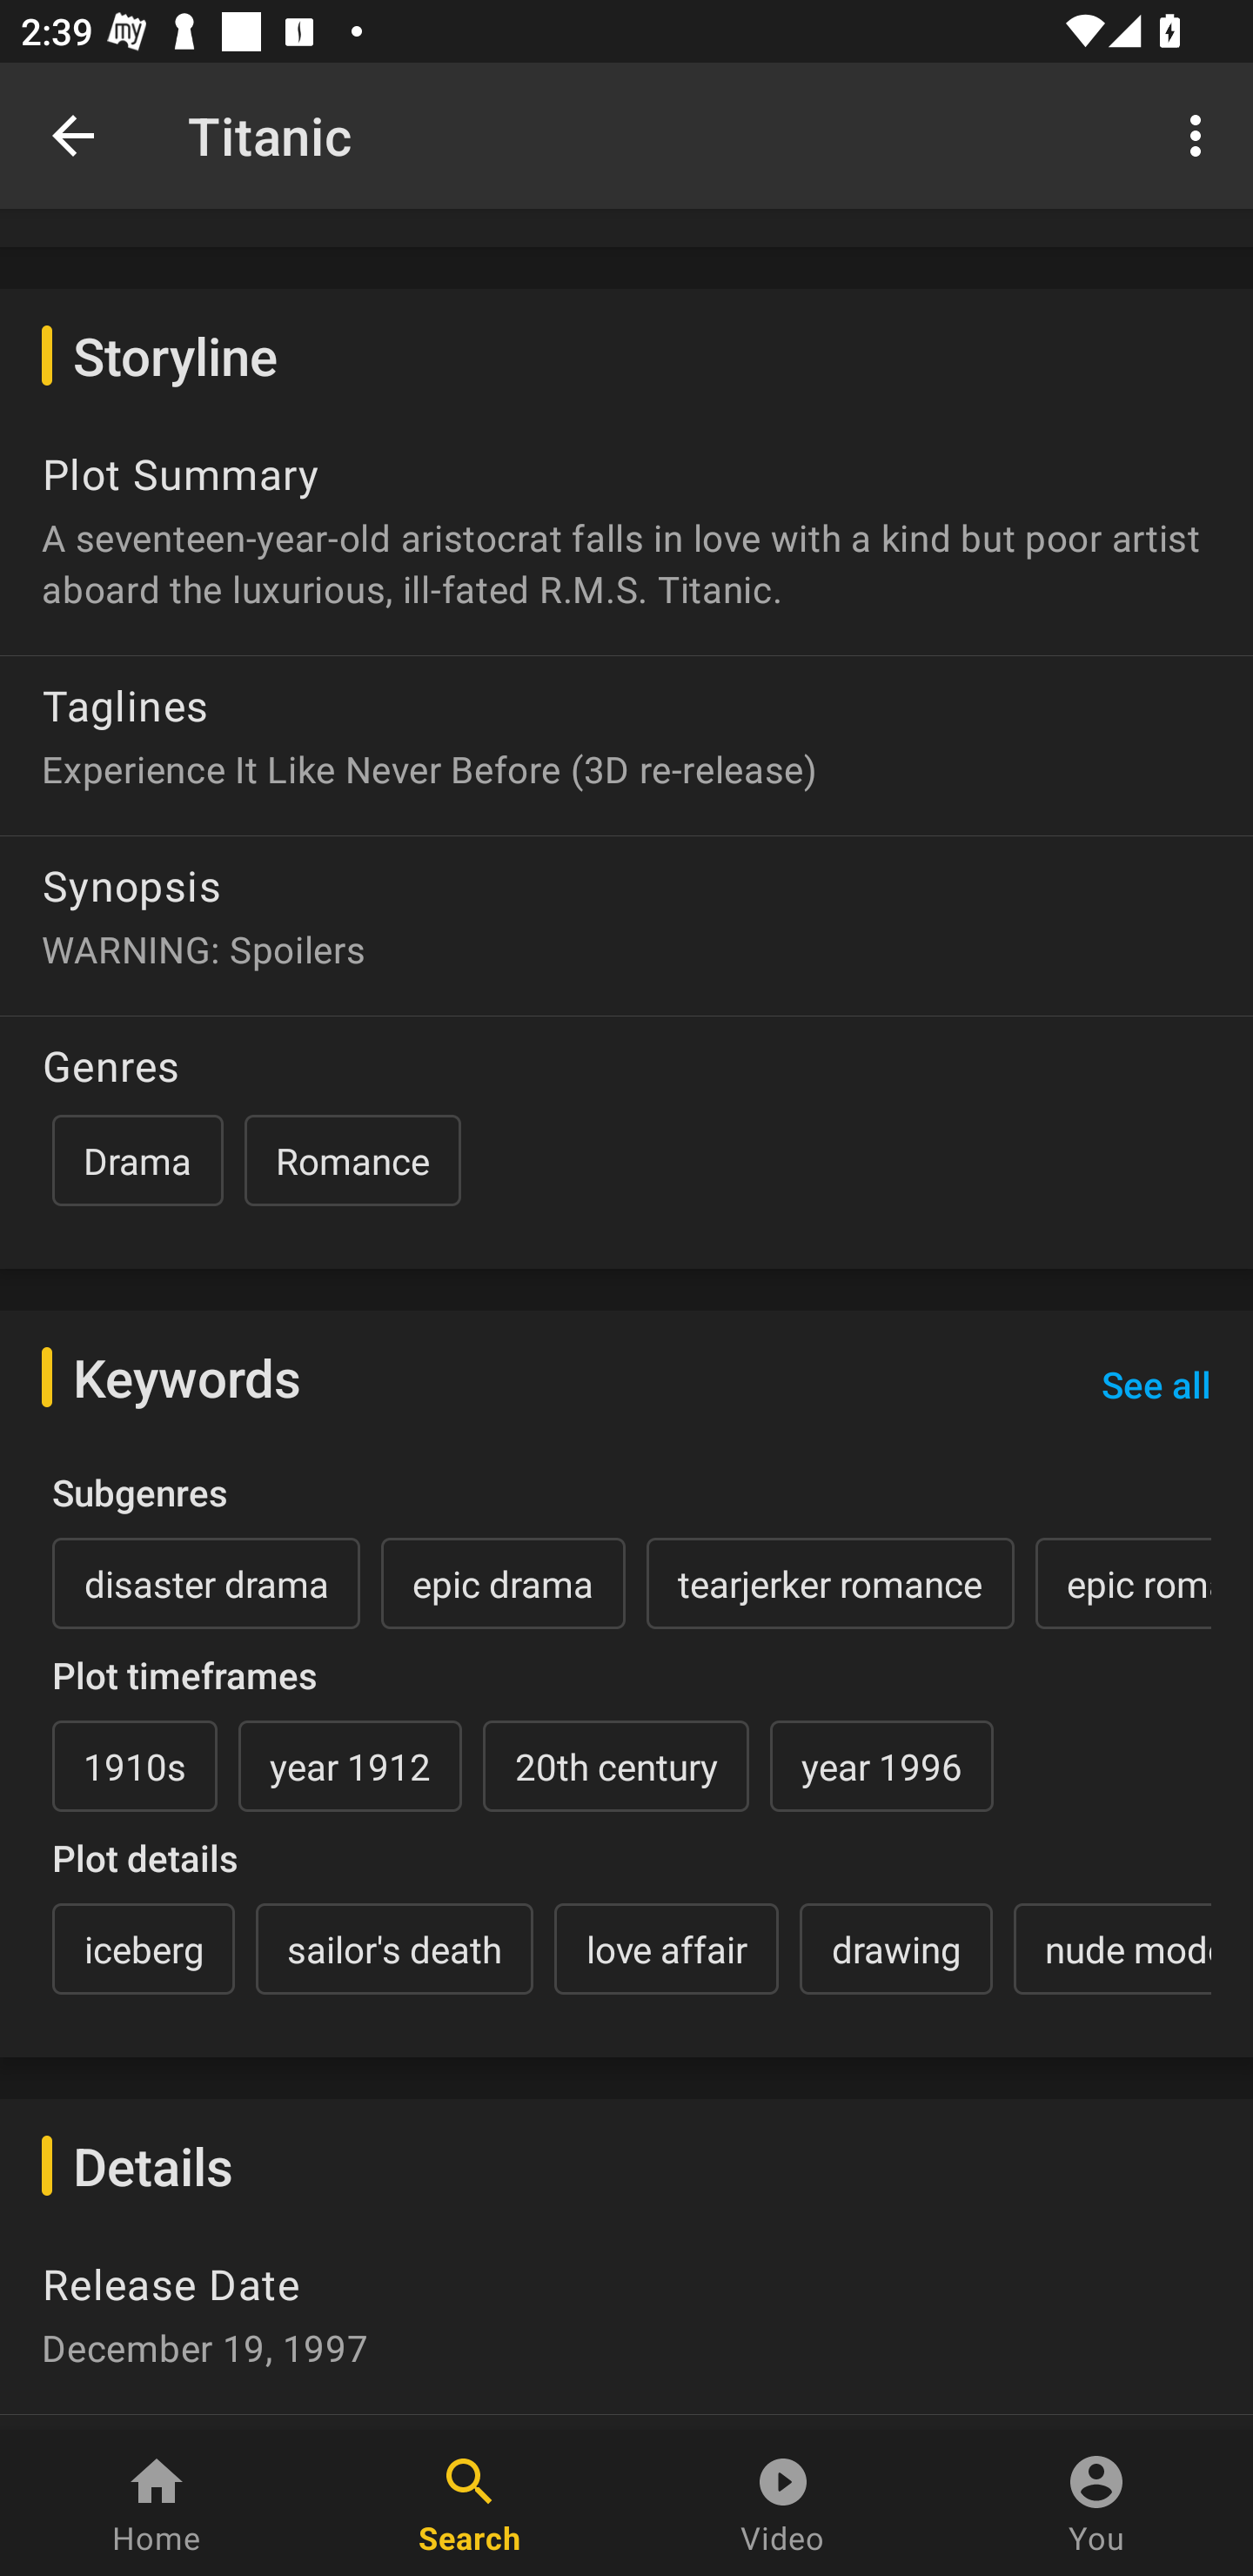 The height and width of the screenshot is (2576, 1253). Describe the element at coordinates (137, 1160) in the screenshot. I see `Drama` at that location.